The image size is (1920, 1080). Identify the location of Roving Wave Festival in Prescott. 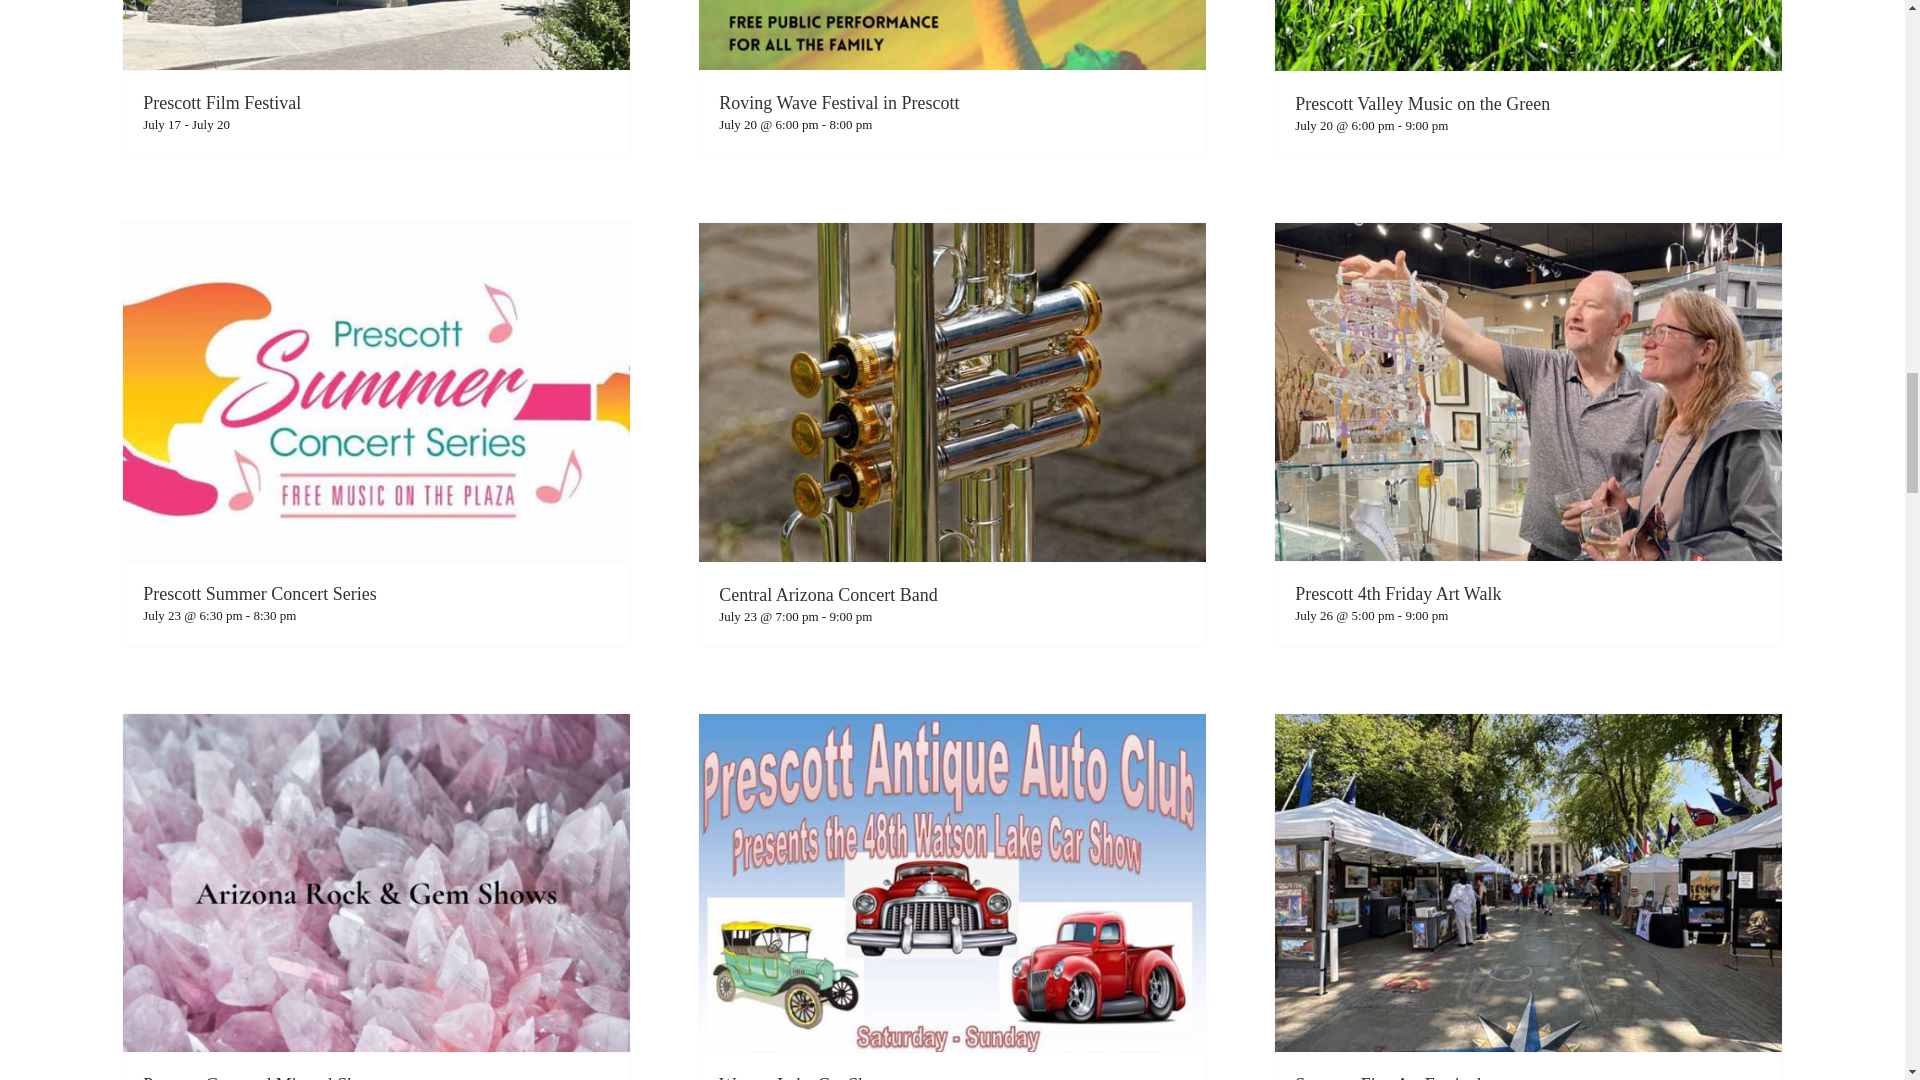
(838, 102).